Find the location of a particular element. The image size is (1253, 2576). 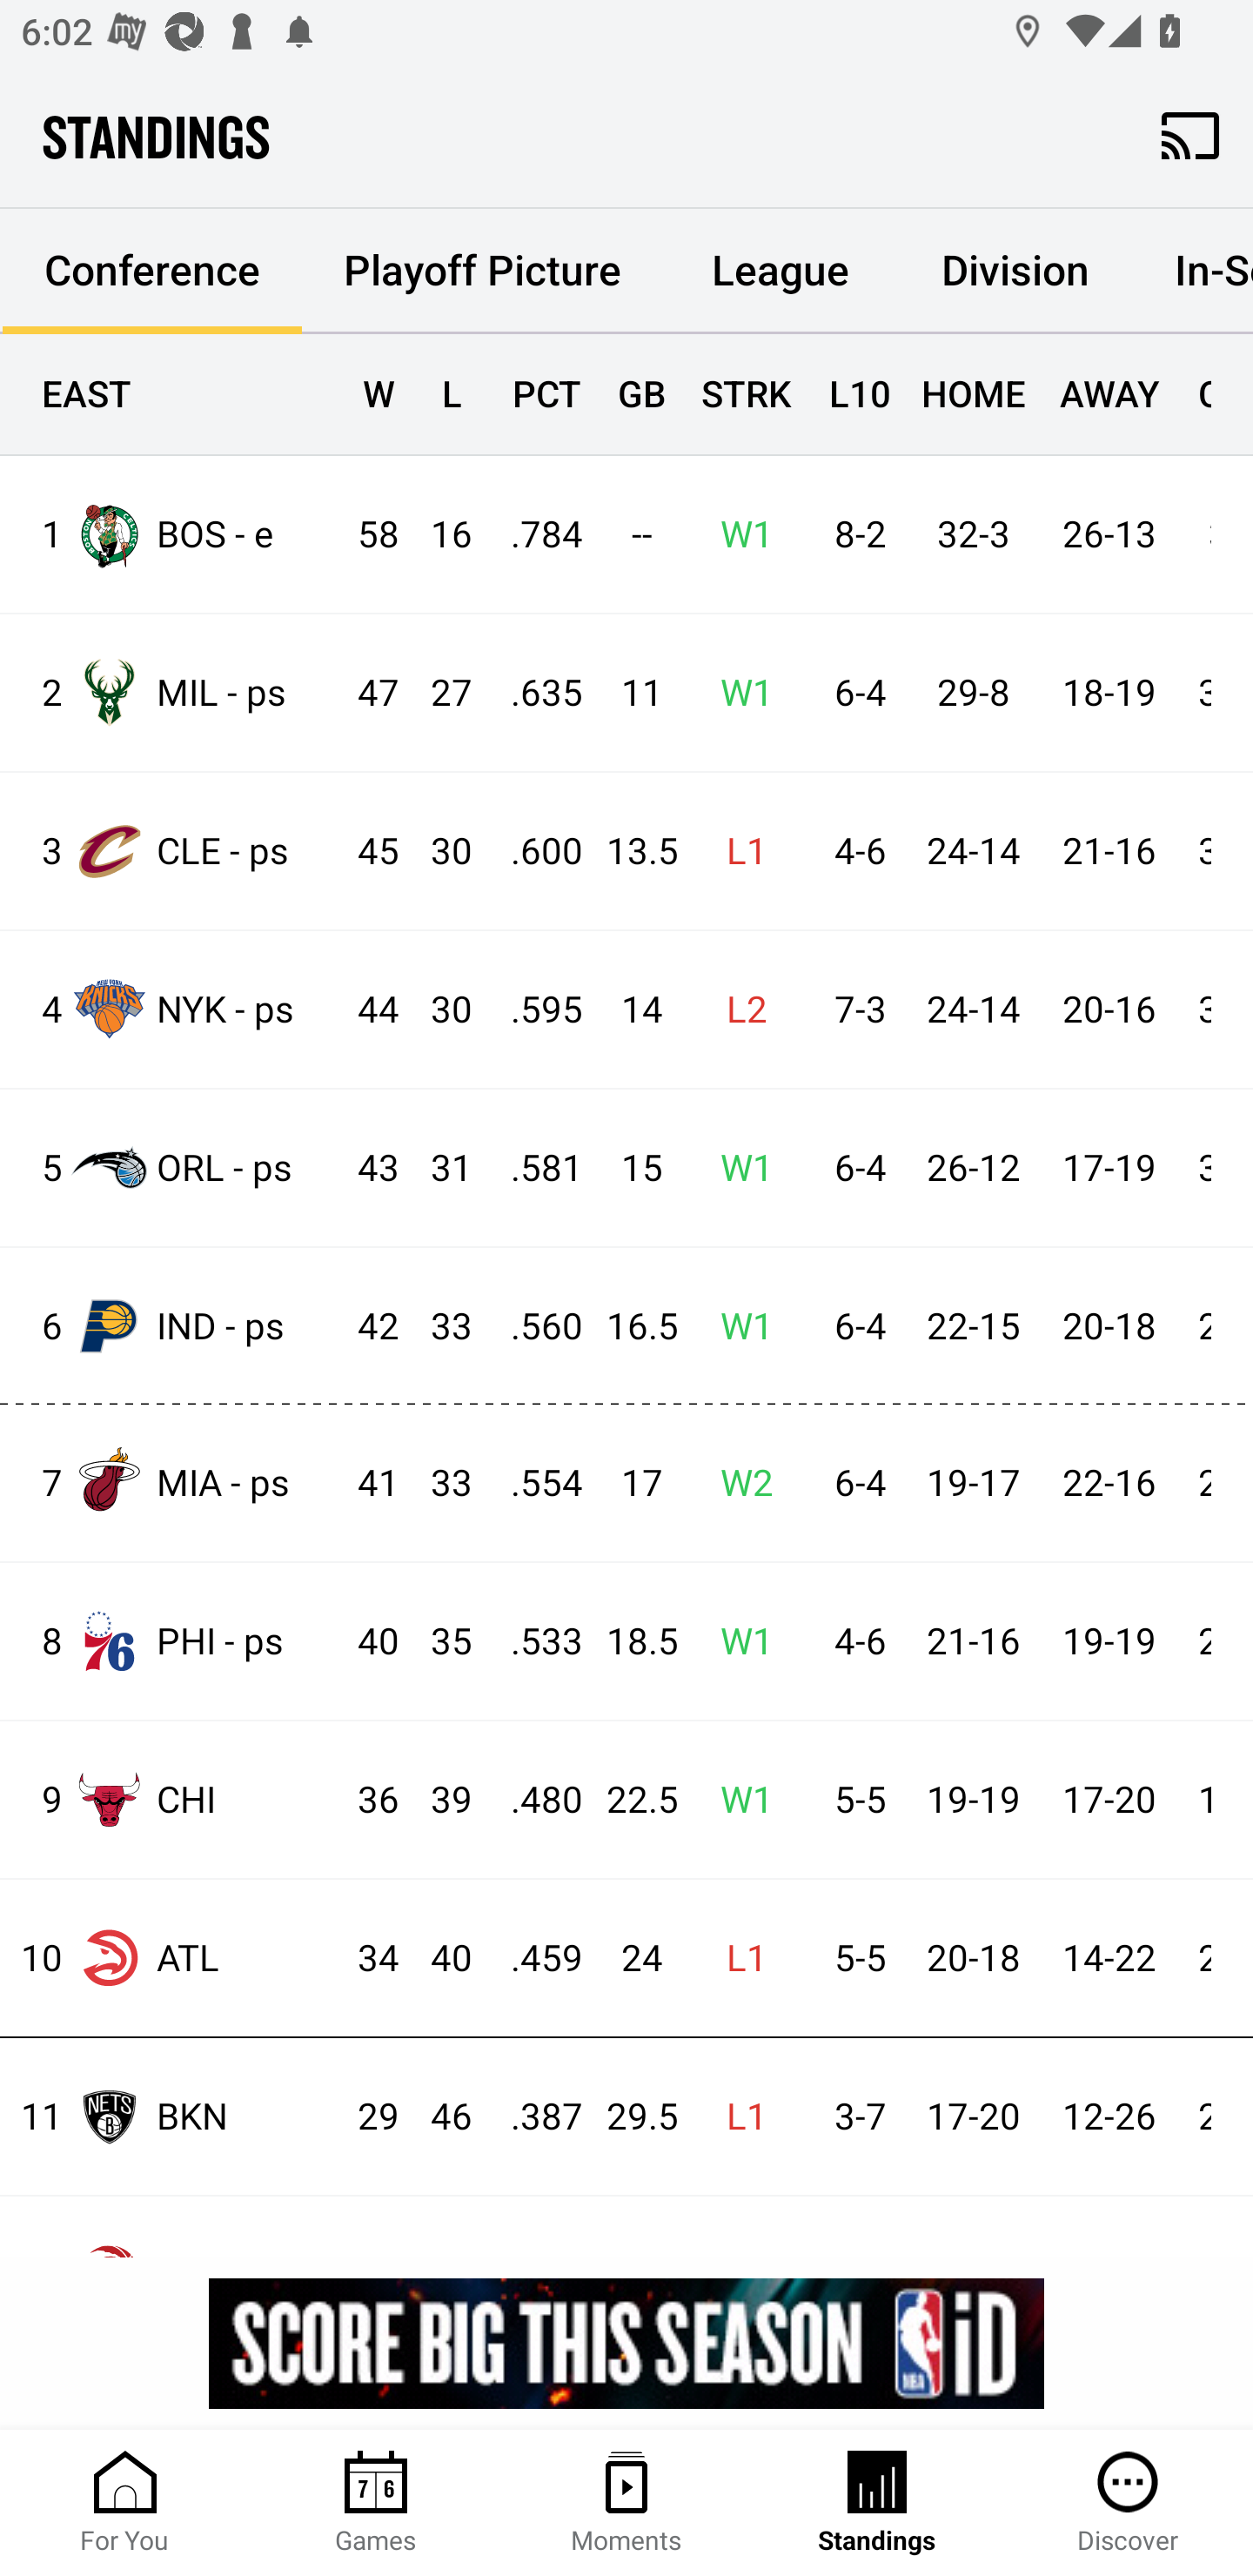

6-4 is located at coordinates (852, 1168).